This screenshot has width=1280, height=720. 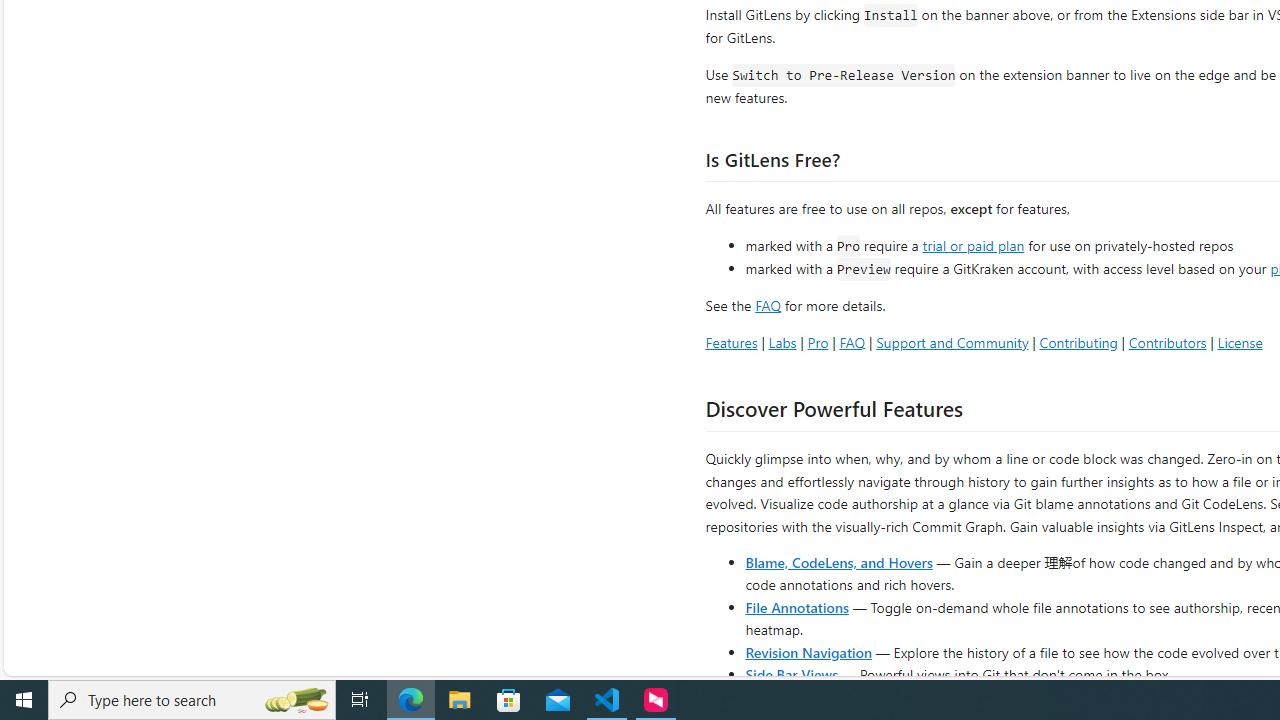 I want to click on File Annotations, so click(x=796, y=606).